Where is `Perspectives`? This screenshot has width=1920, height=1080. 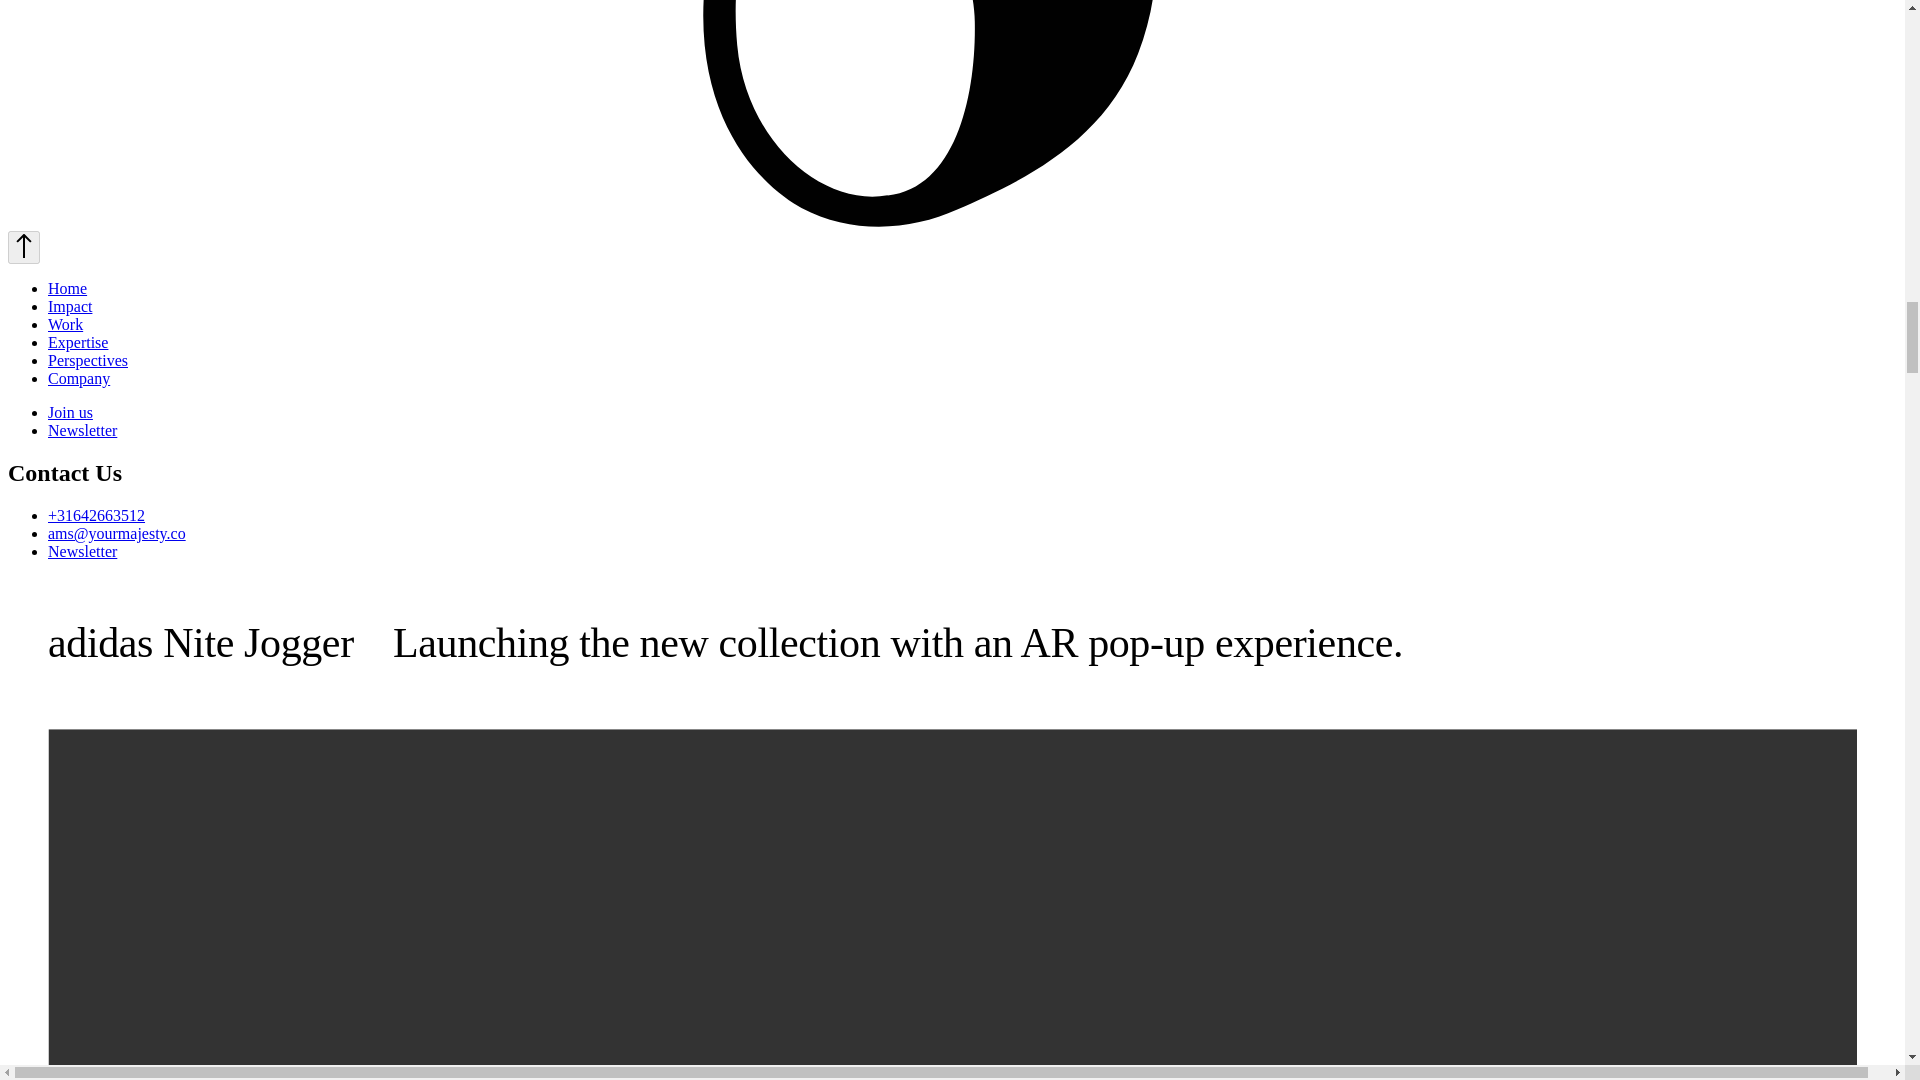
Perspectives is located at coordinates (88, 360).